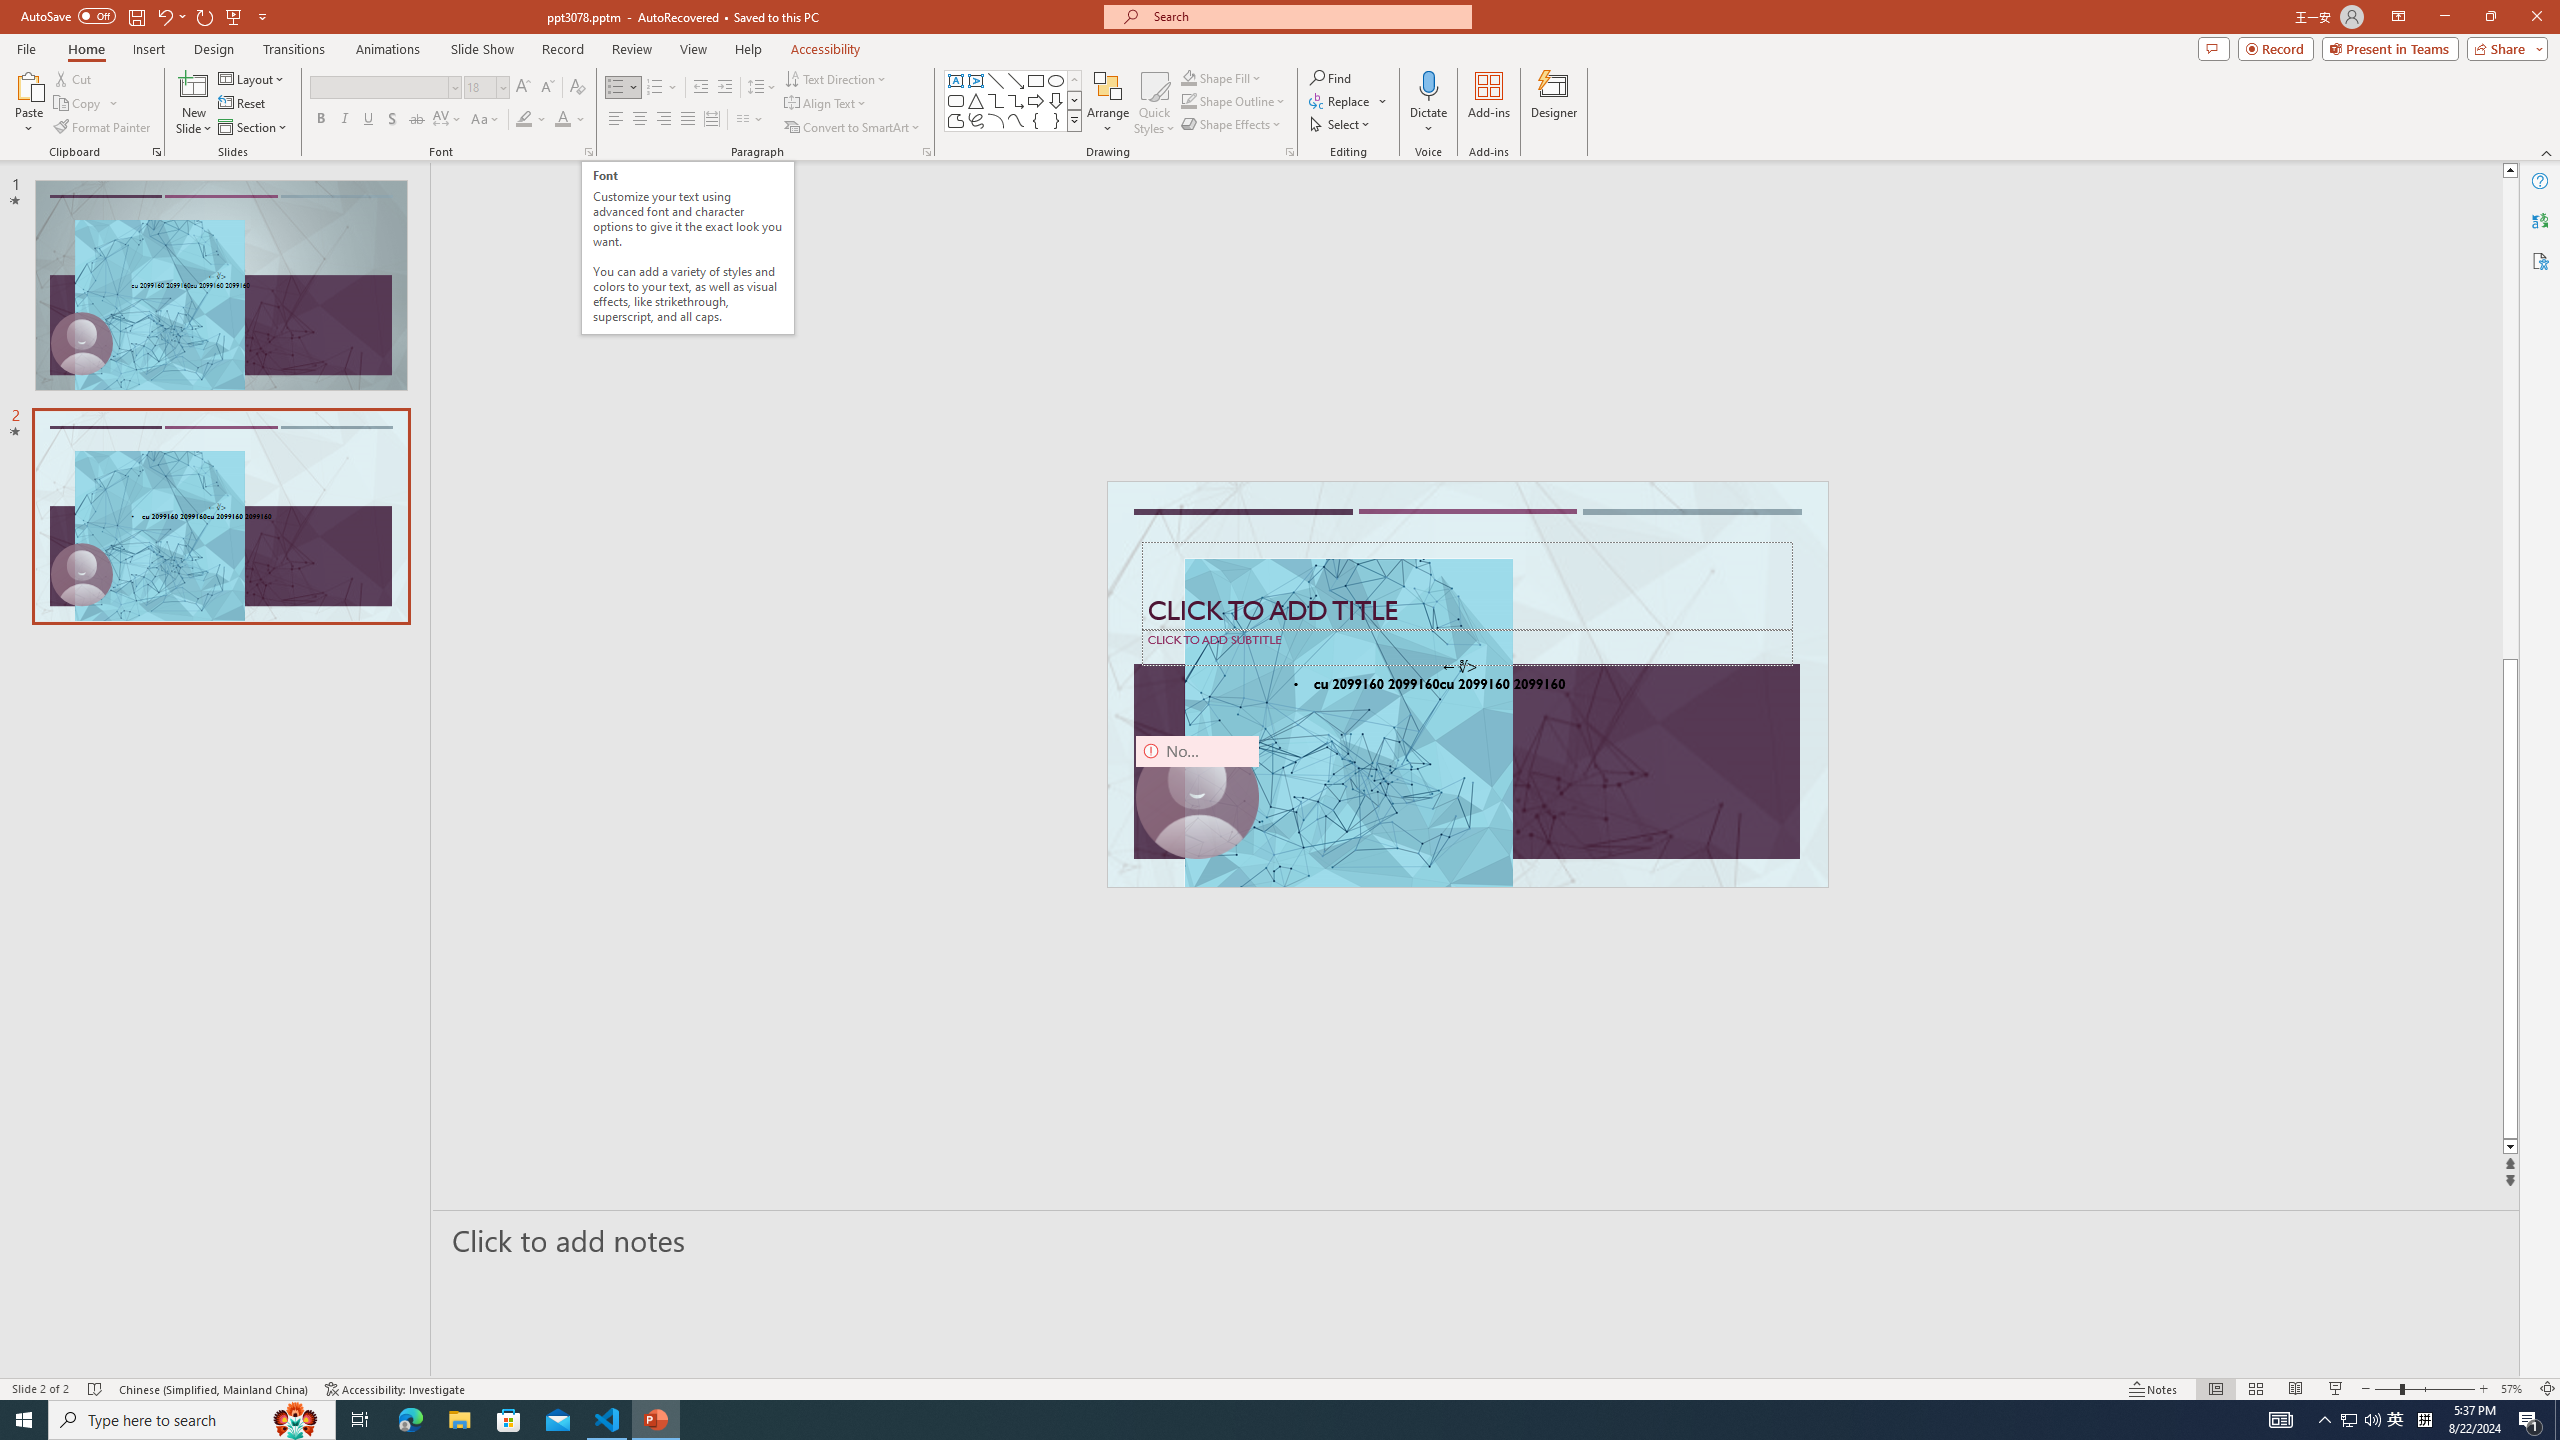  Describe the element at coordinates (524, 120) in the screenshot. I see `Text Highlight Color Yellow` at that location.